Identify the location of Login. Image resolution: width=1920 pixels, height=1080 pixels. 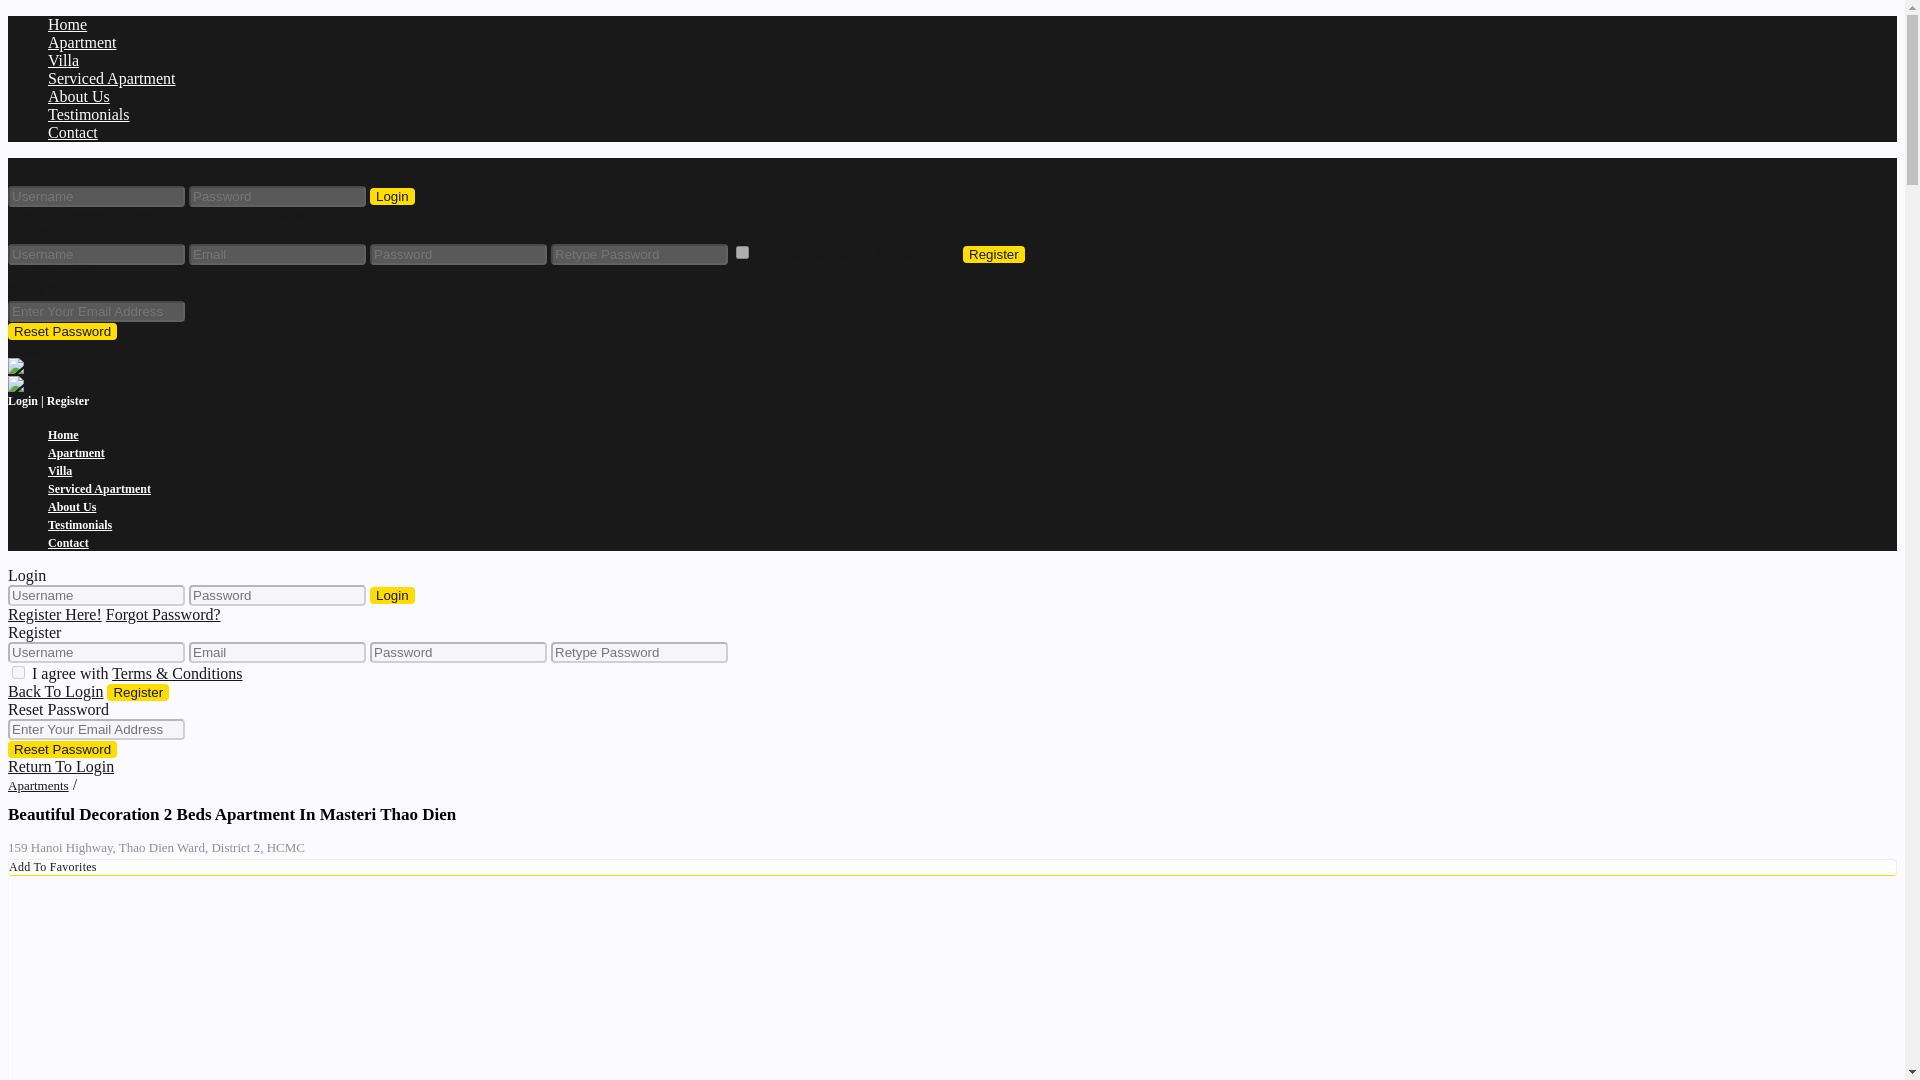
(392, 196).